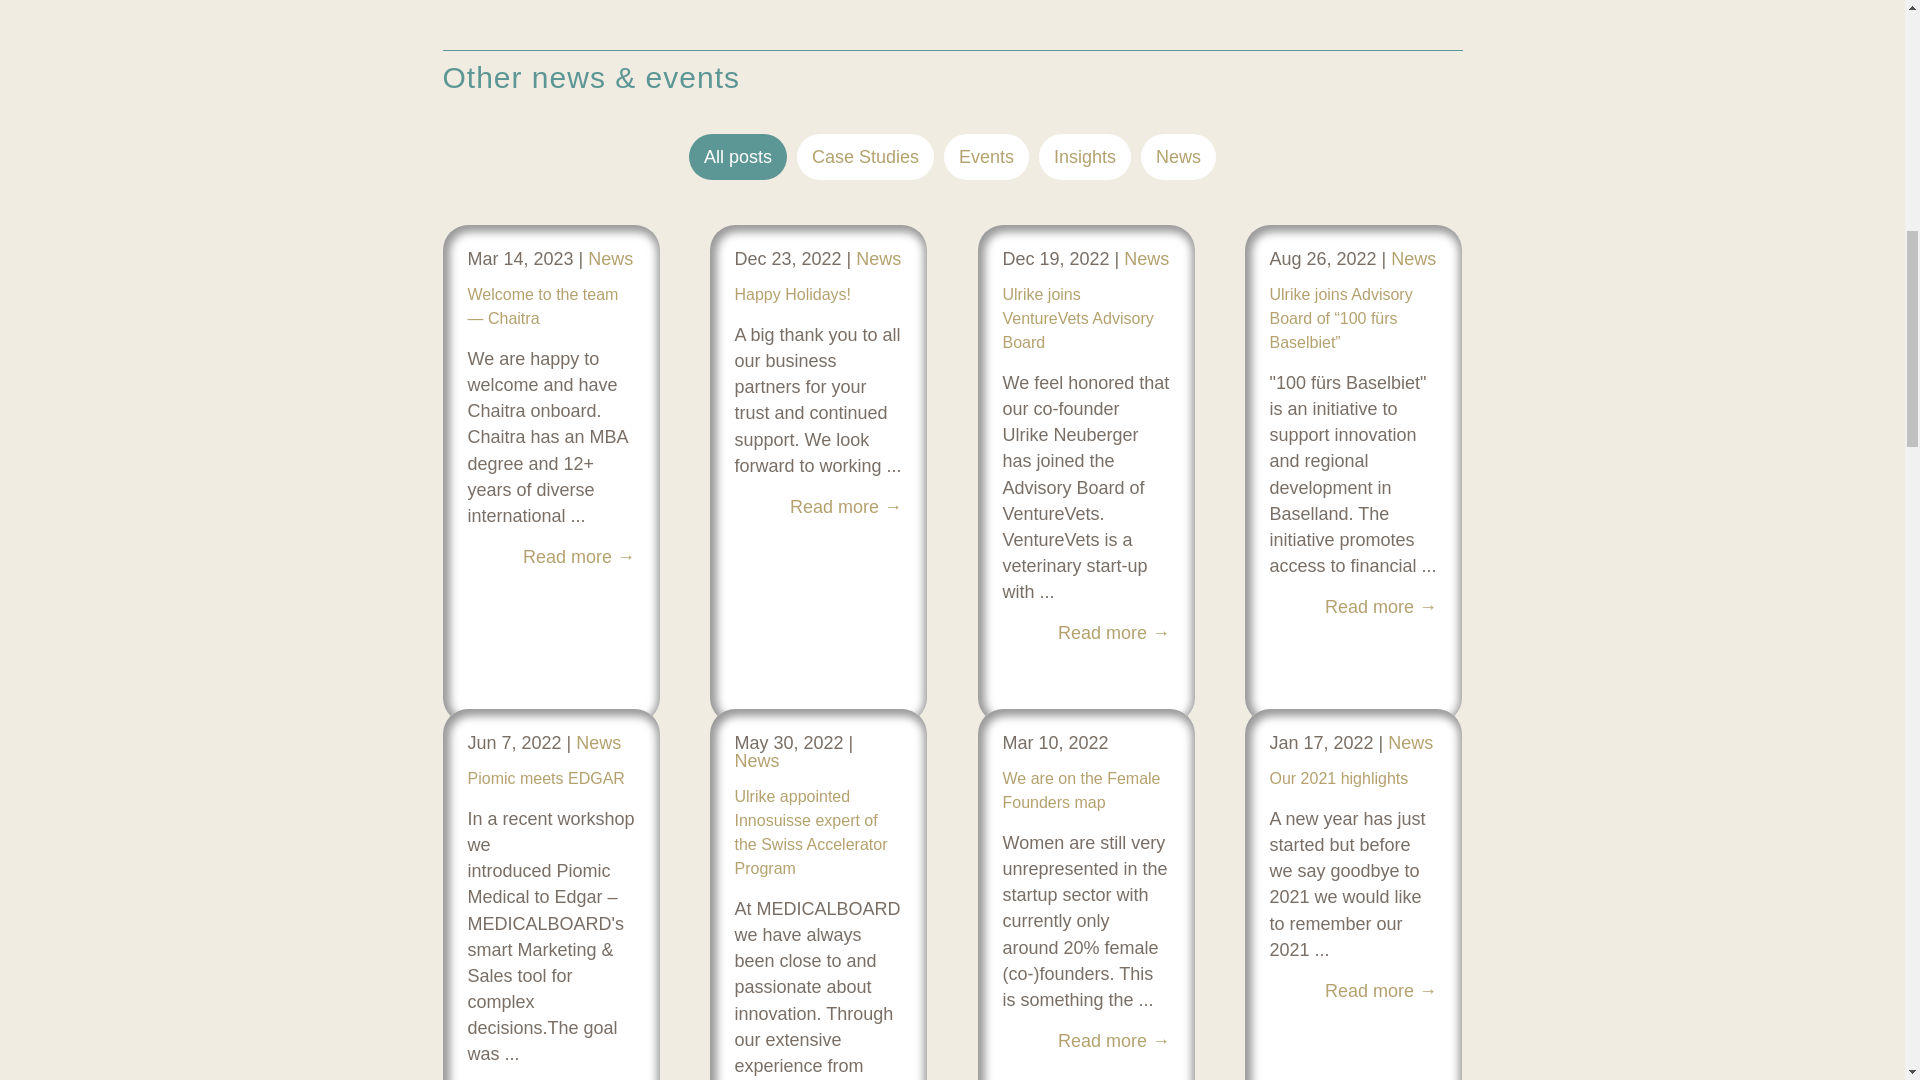  I want to click on News, so click(610, 258).